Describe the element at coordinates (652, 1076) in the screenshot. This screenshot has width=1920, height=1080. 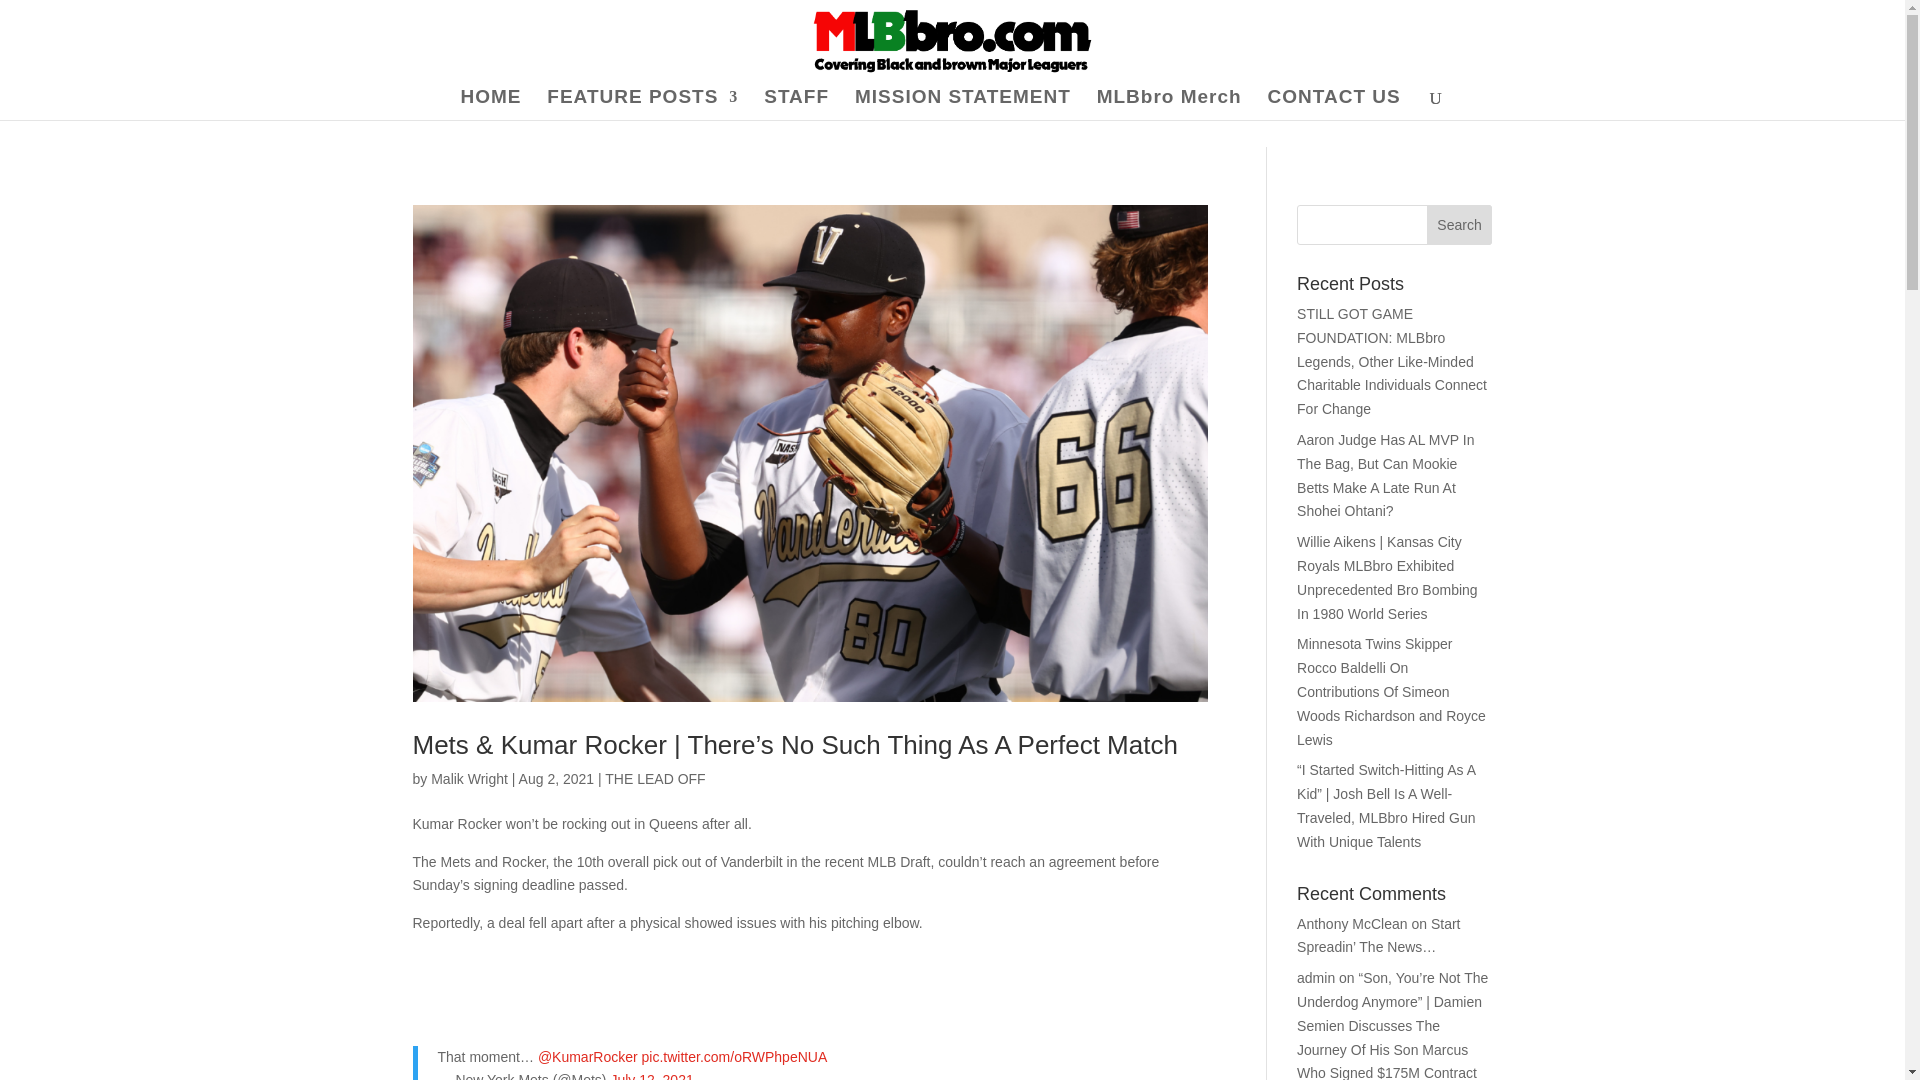
I see `July 12, 2021` at that location.